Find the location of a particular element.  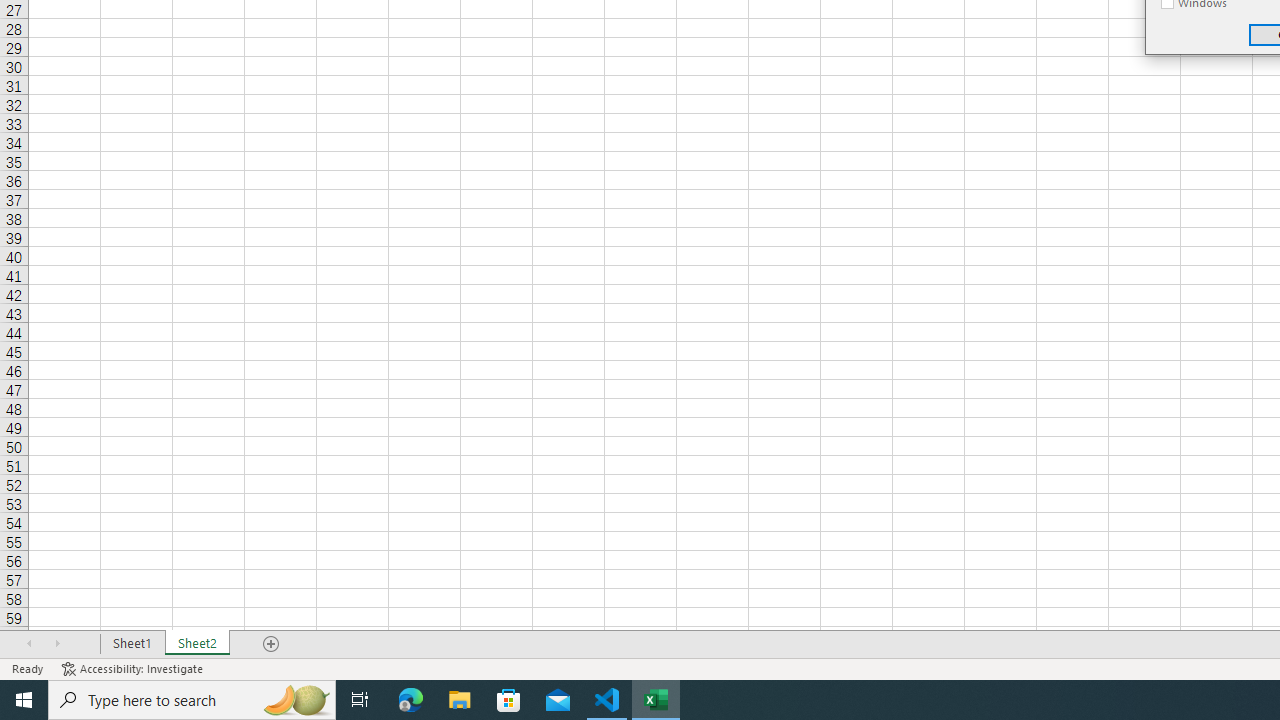

Microsoft Store is located at coordinates (509, 700).